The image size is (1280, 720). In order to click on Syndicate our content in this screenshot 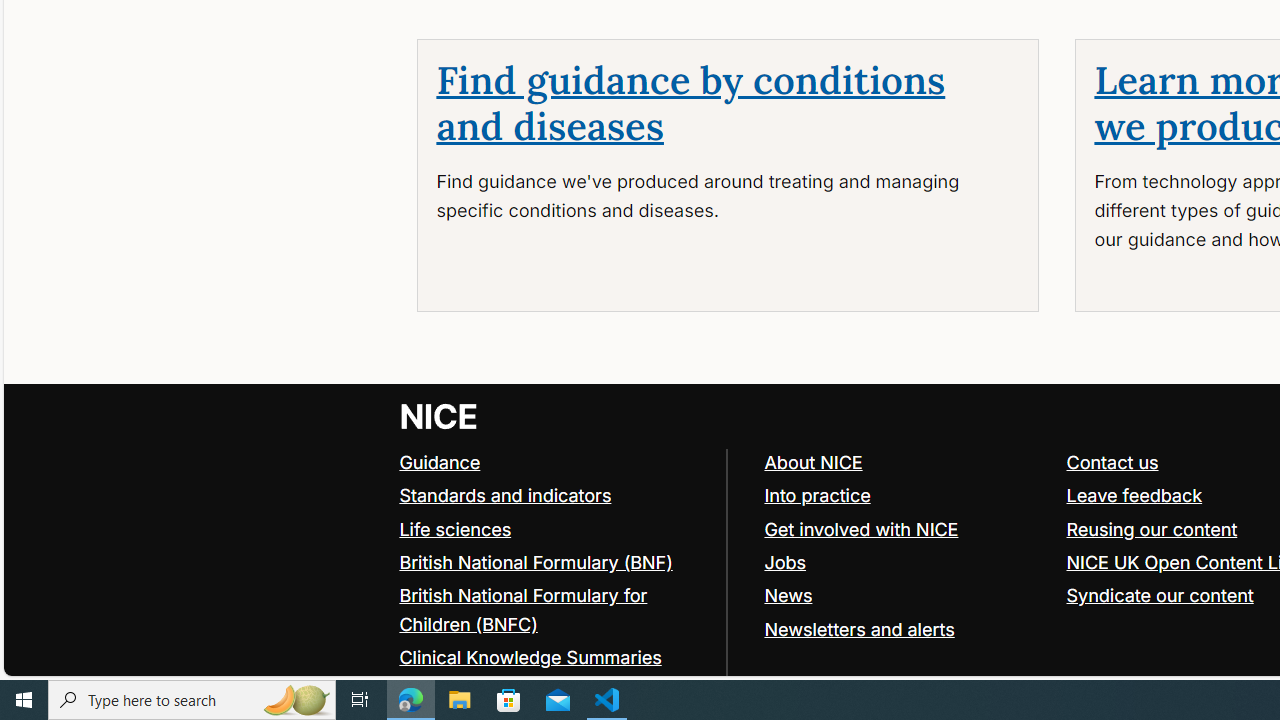, I will do `click(1160, 594)`.